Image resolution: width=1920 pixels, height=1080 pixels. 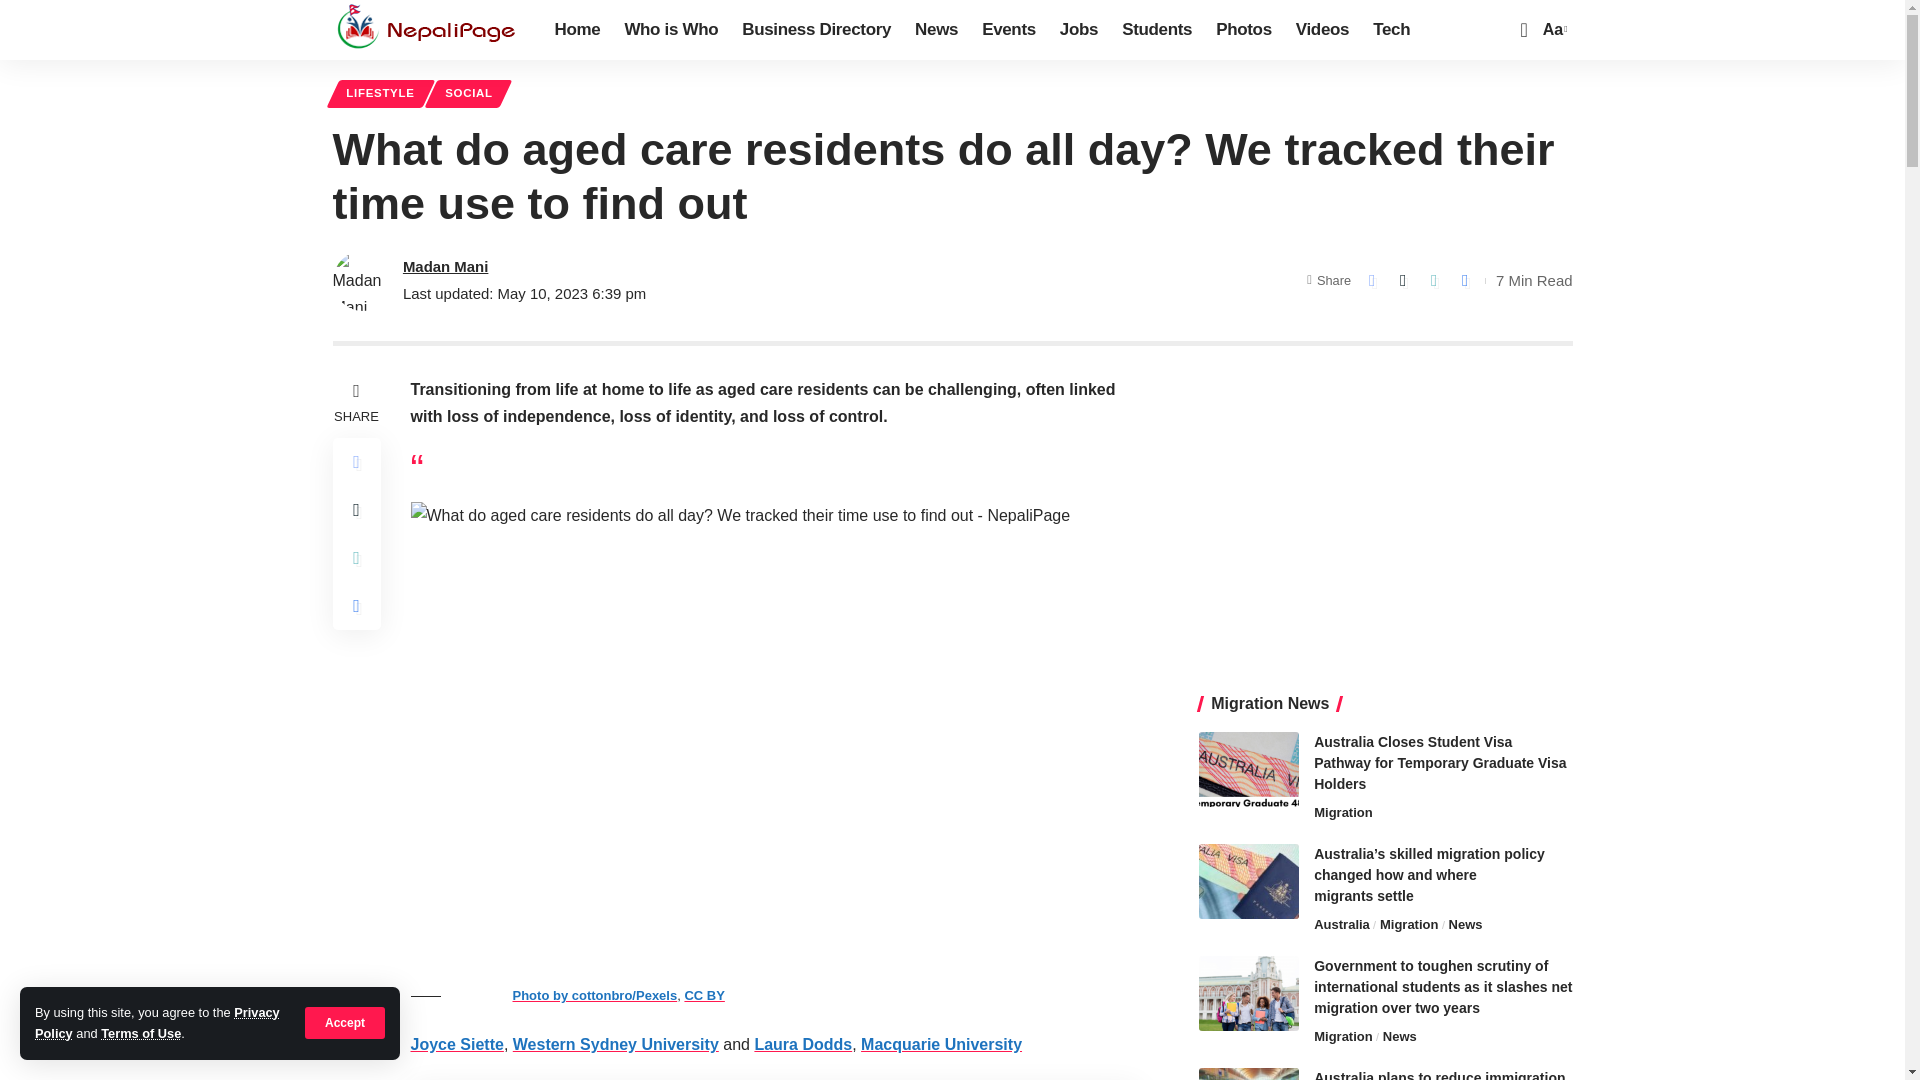 What do you see at coordinates (576, 30) in the screenshot?
I see `Home` at bounding box center [576, 30].